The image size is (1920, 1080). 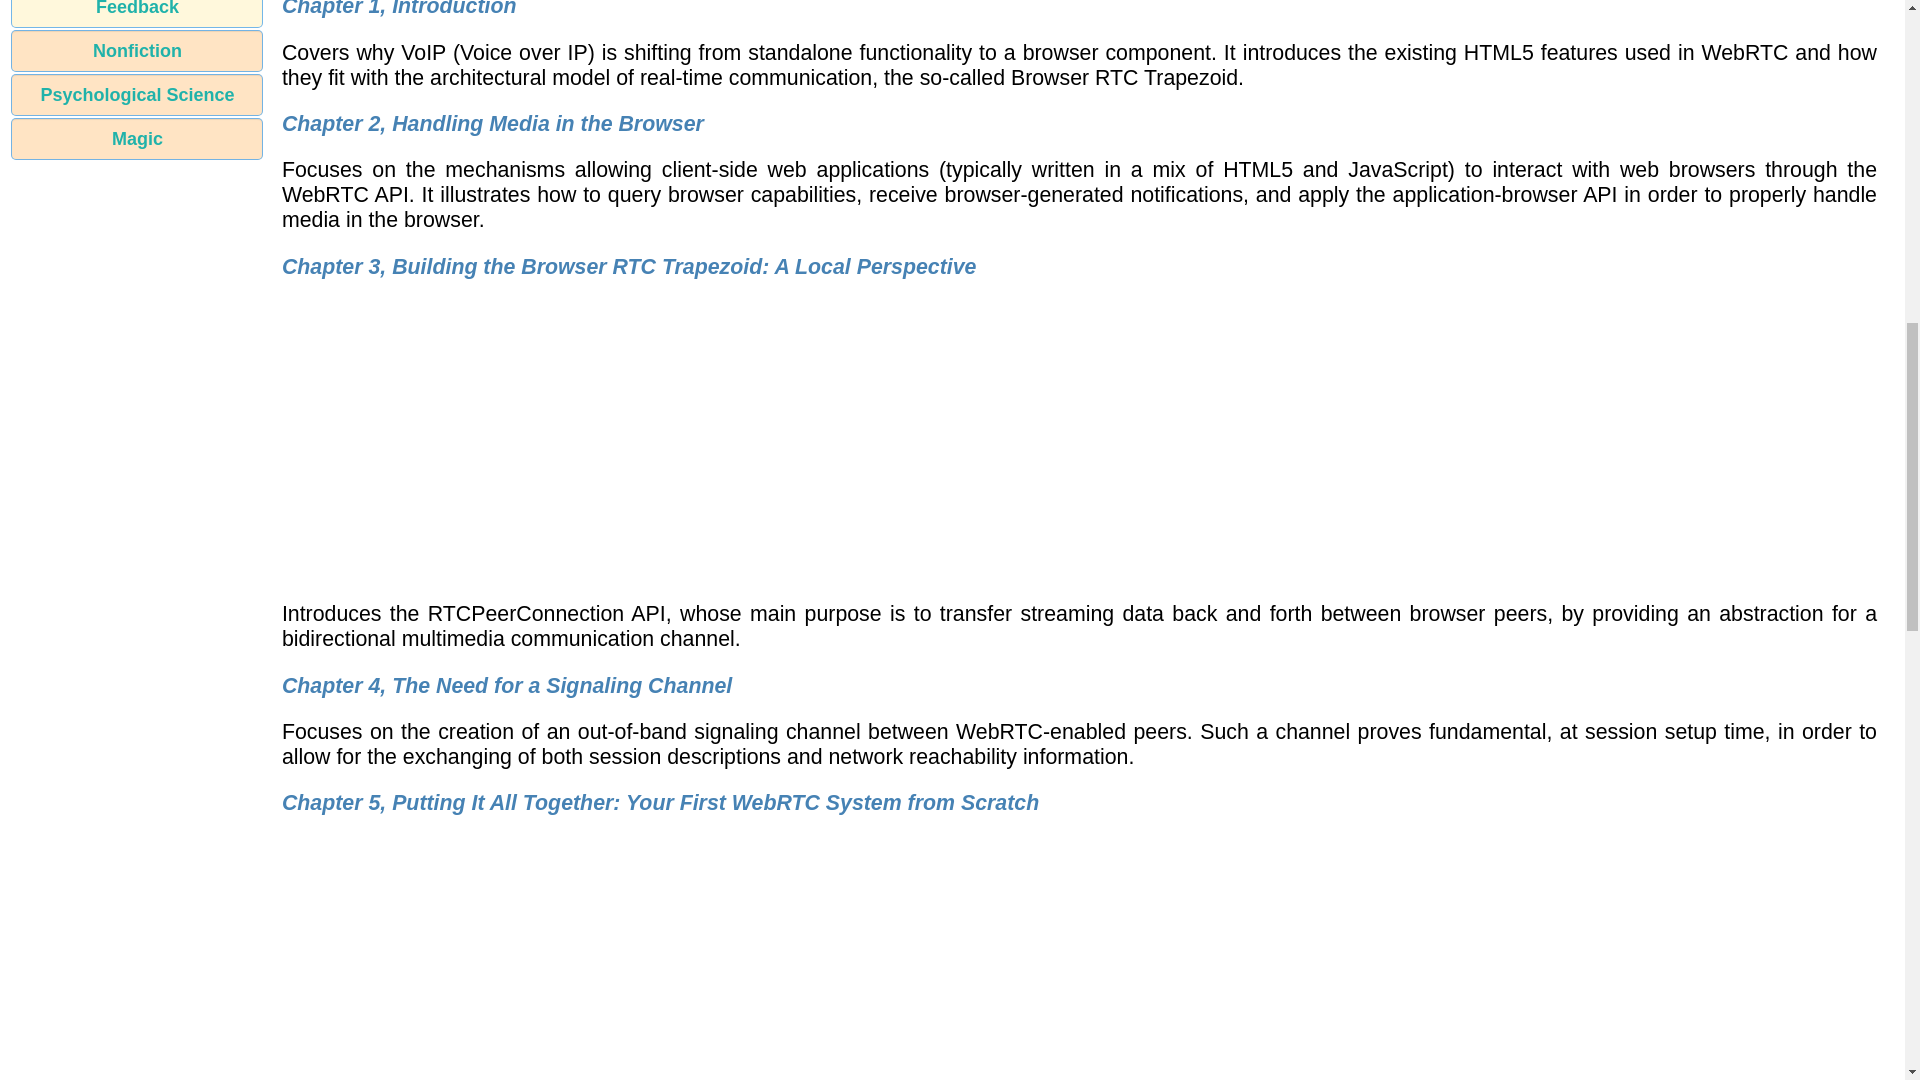 What do you see at coordinates (137, 14) in the screenshot?
I see `Feedback` at bounding box center [137, 14].